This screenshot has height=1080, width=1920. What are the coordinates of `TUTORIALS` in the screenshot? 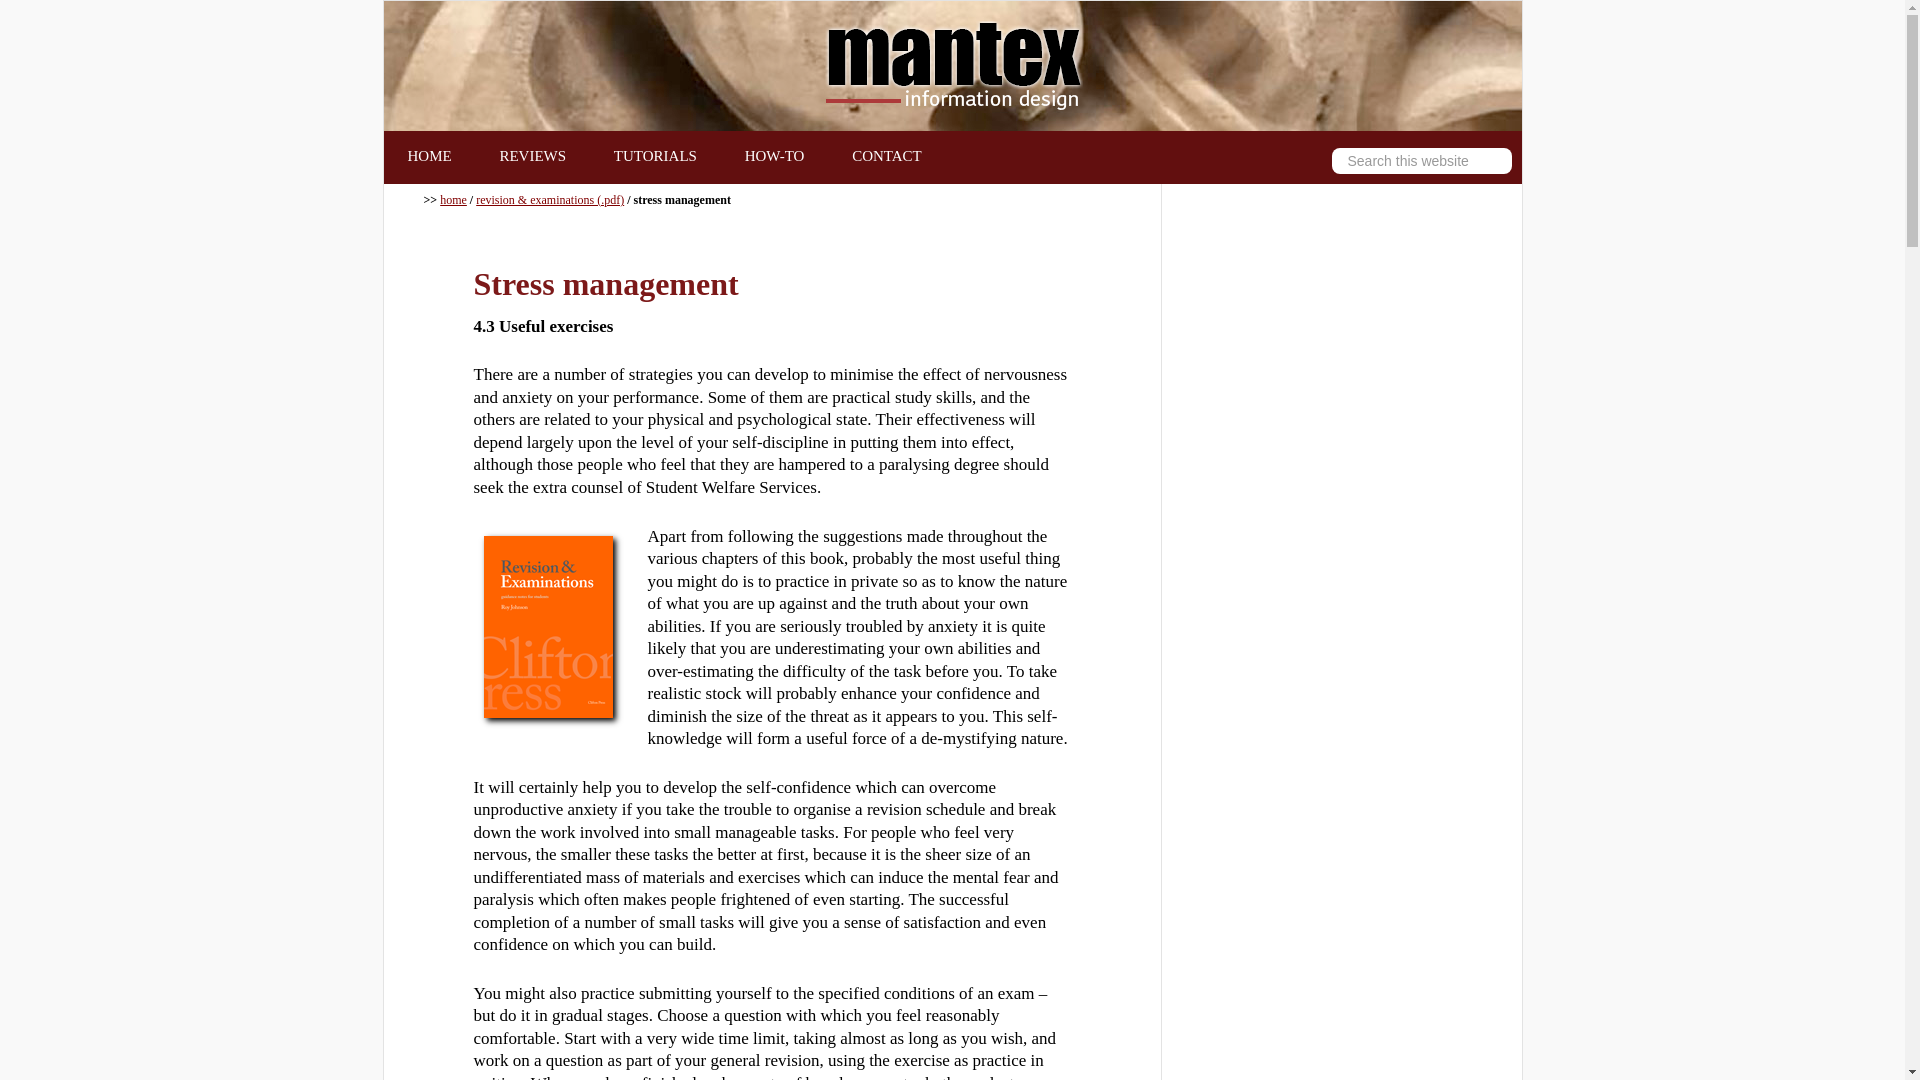 It's located at (655, 156).